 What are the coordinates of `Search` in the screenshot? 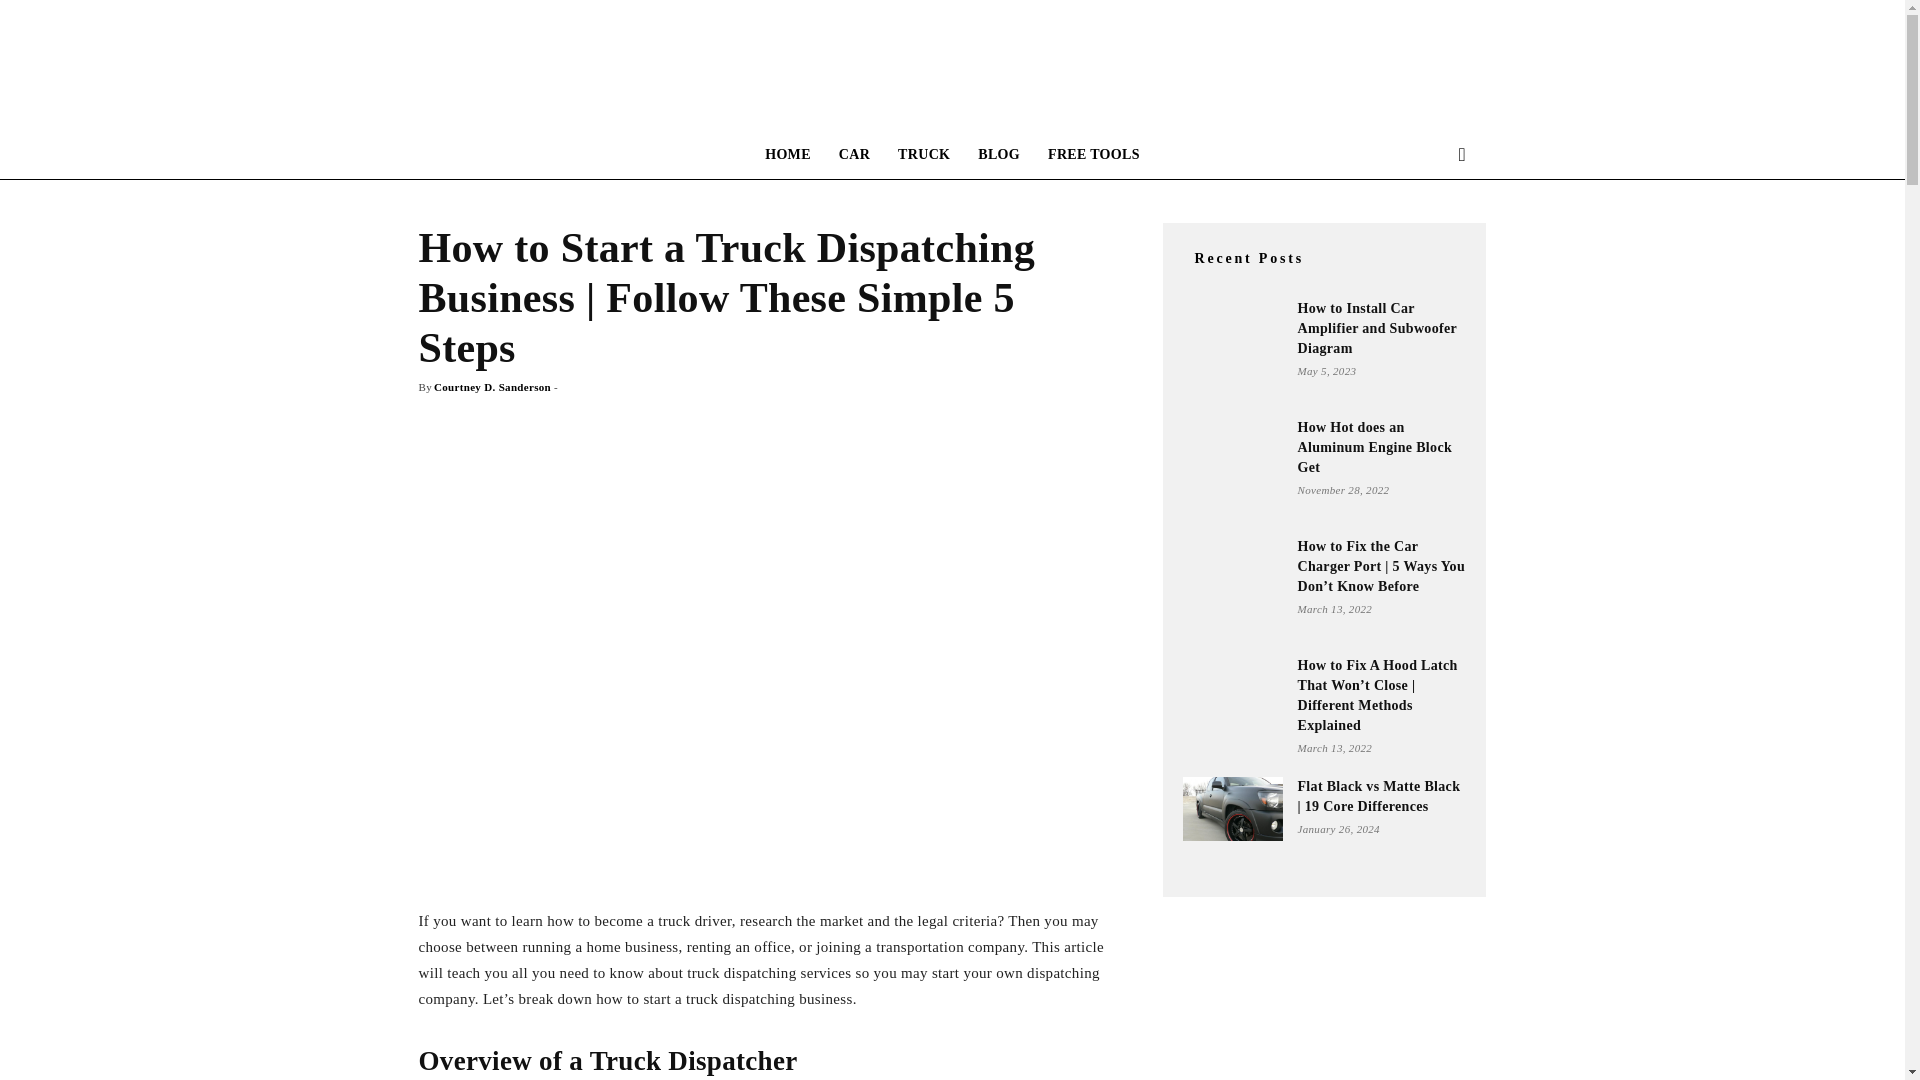 It's located at (1430, 234).